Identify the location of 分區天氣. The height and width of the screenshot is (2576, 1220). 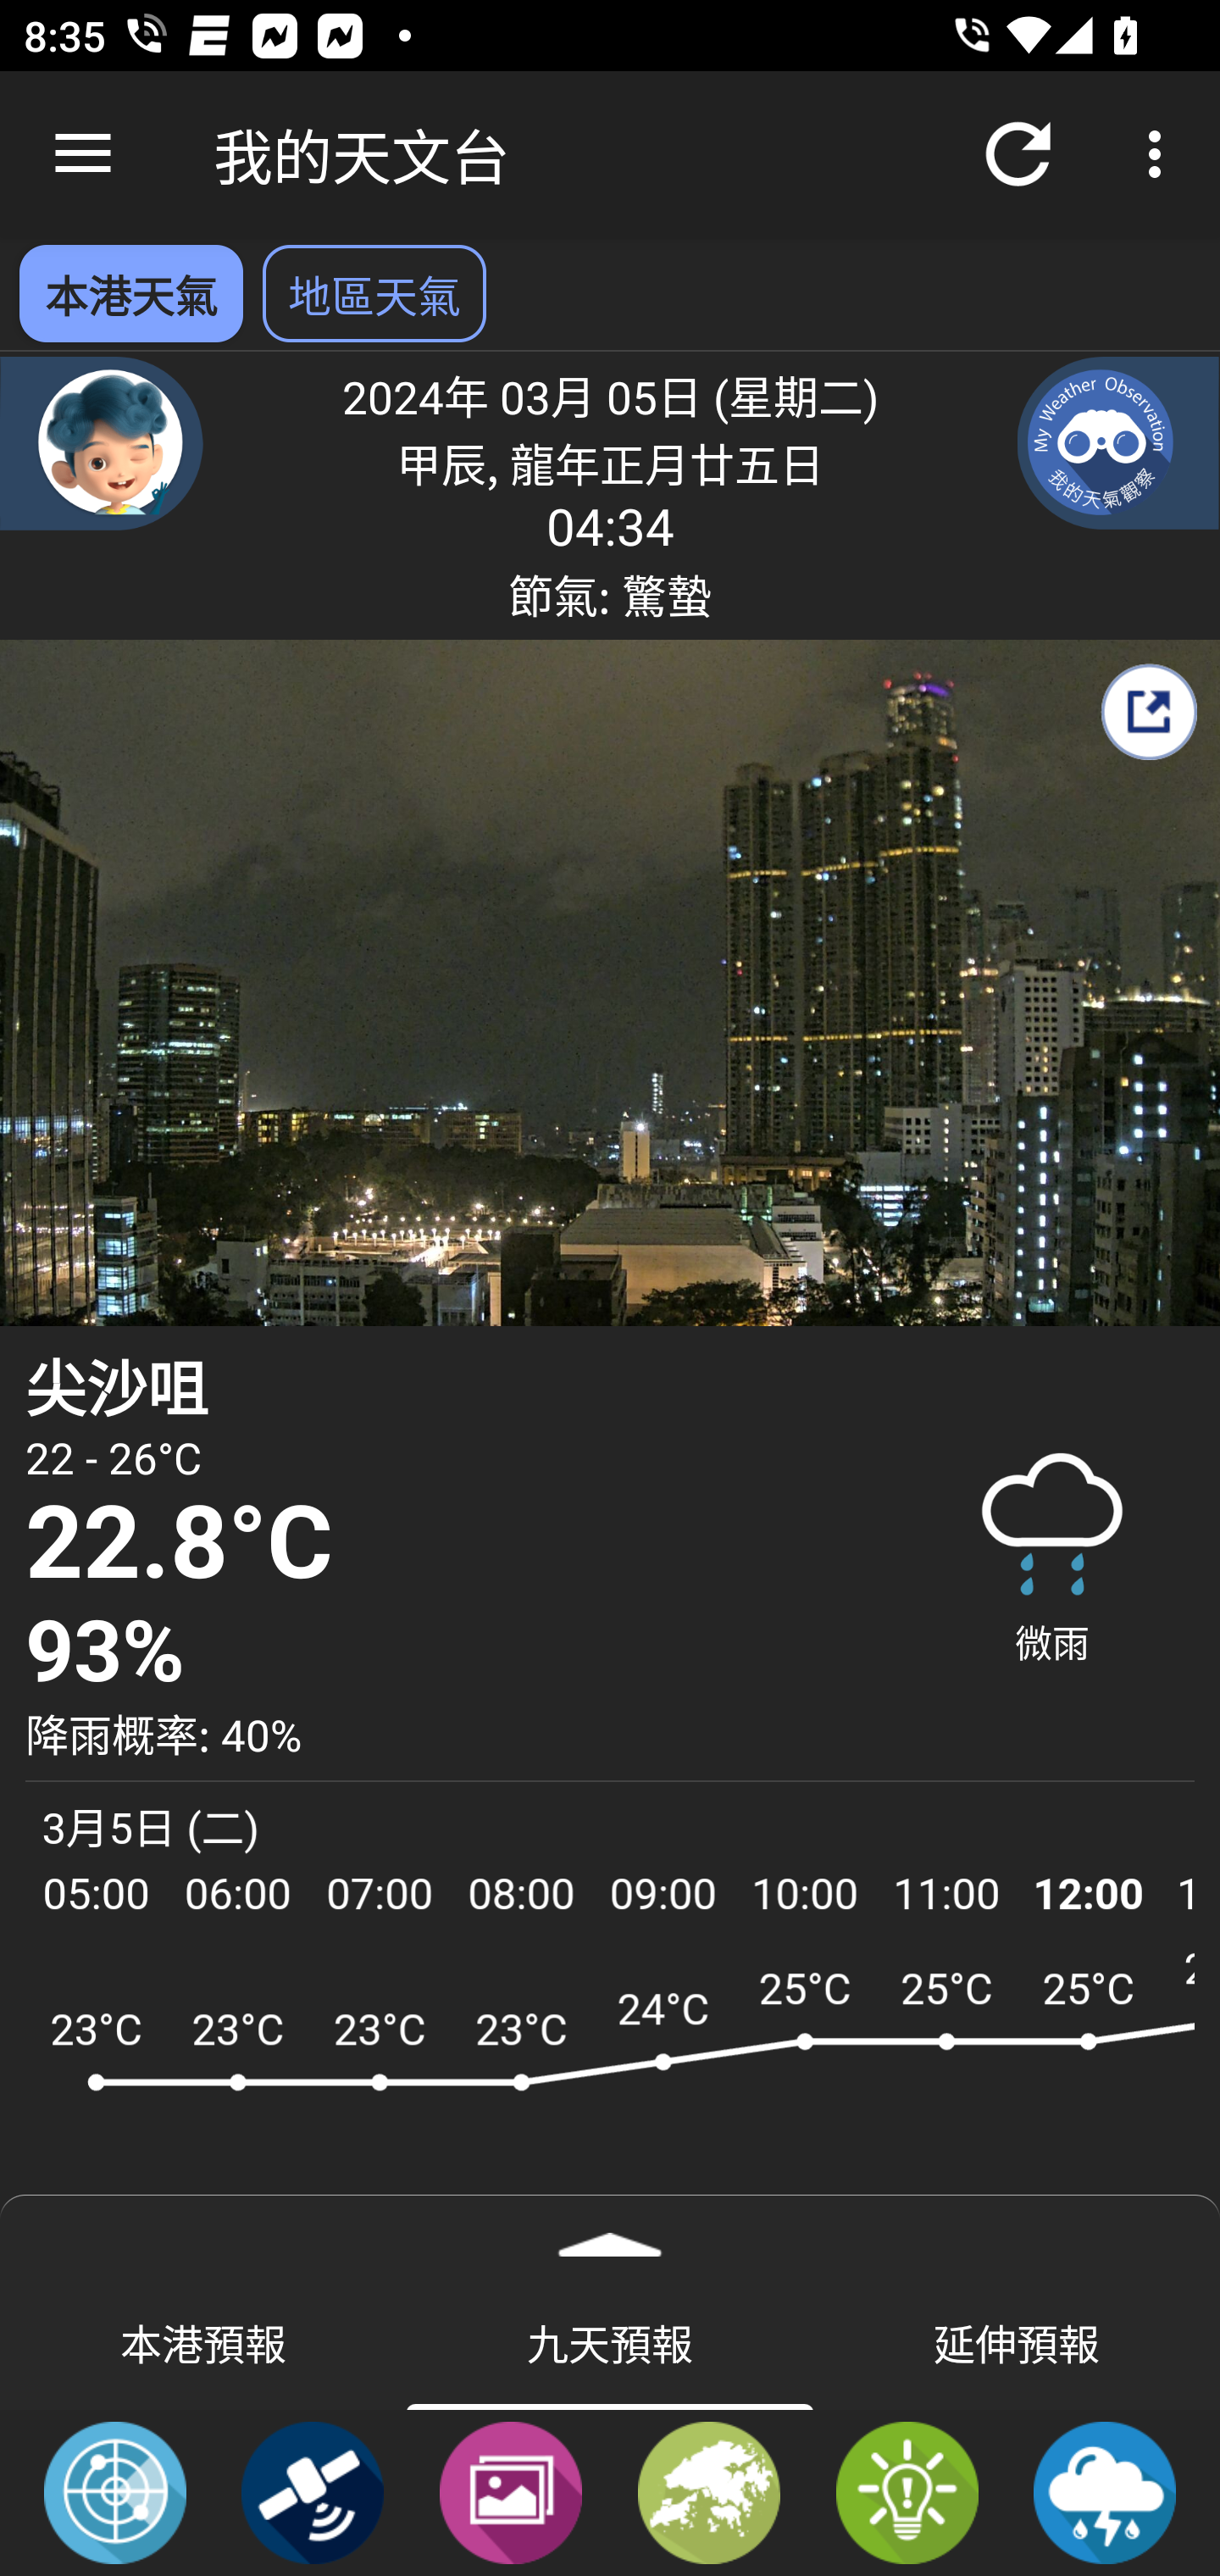
(709, 2491).